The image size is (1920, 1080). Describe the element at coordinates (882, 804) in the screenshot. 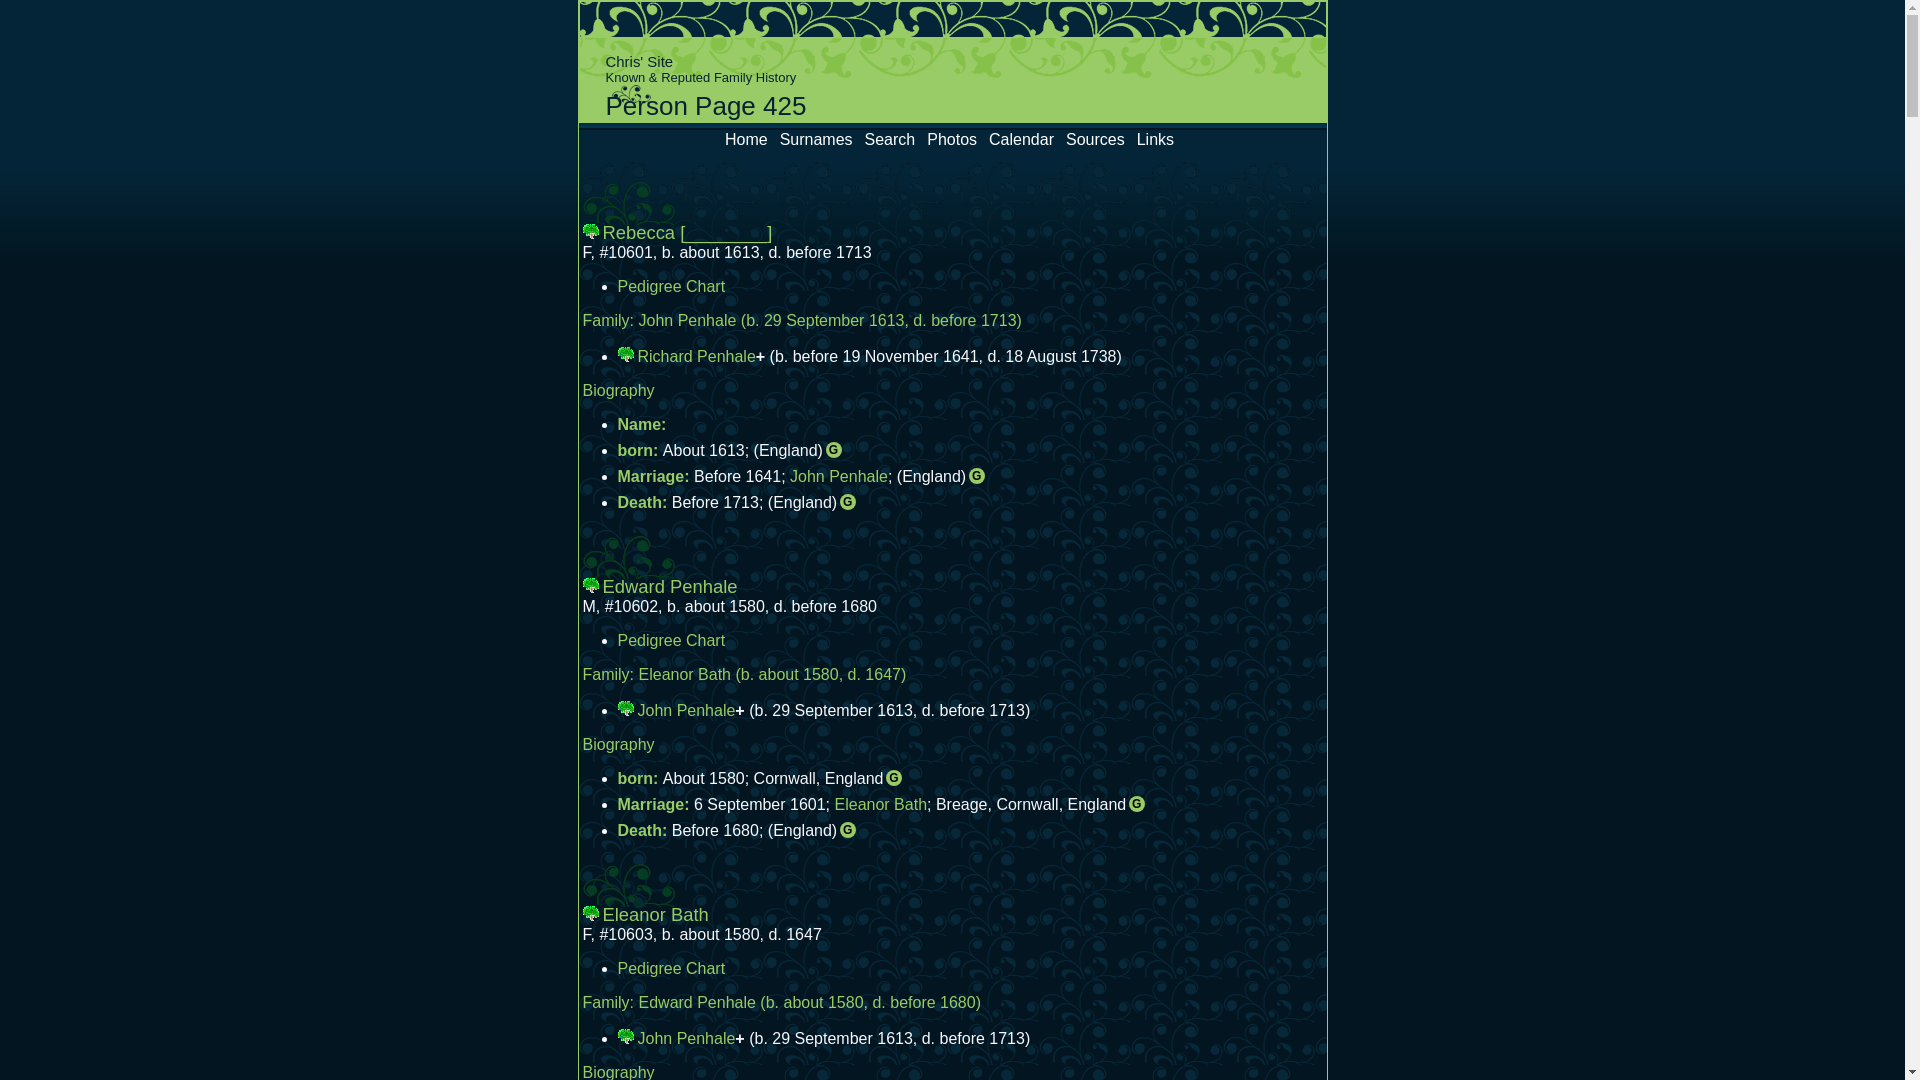

I see `Eleanor Bath` at that location.